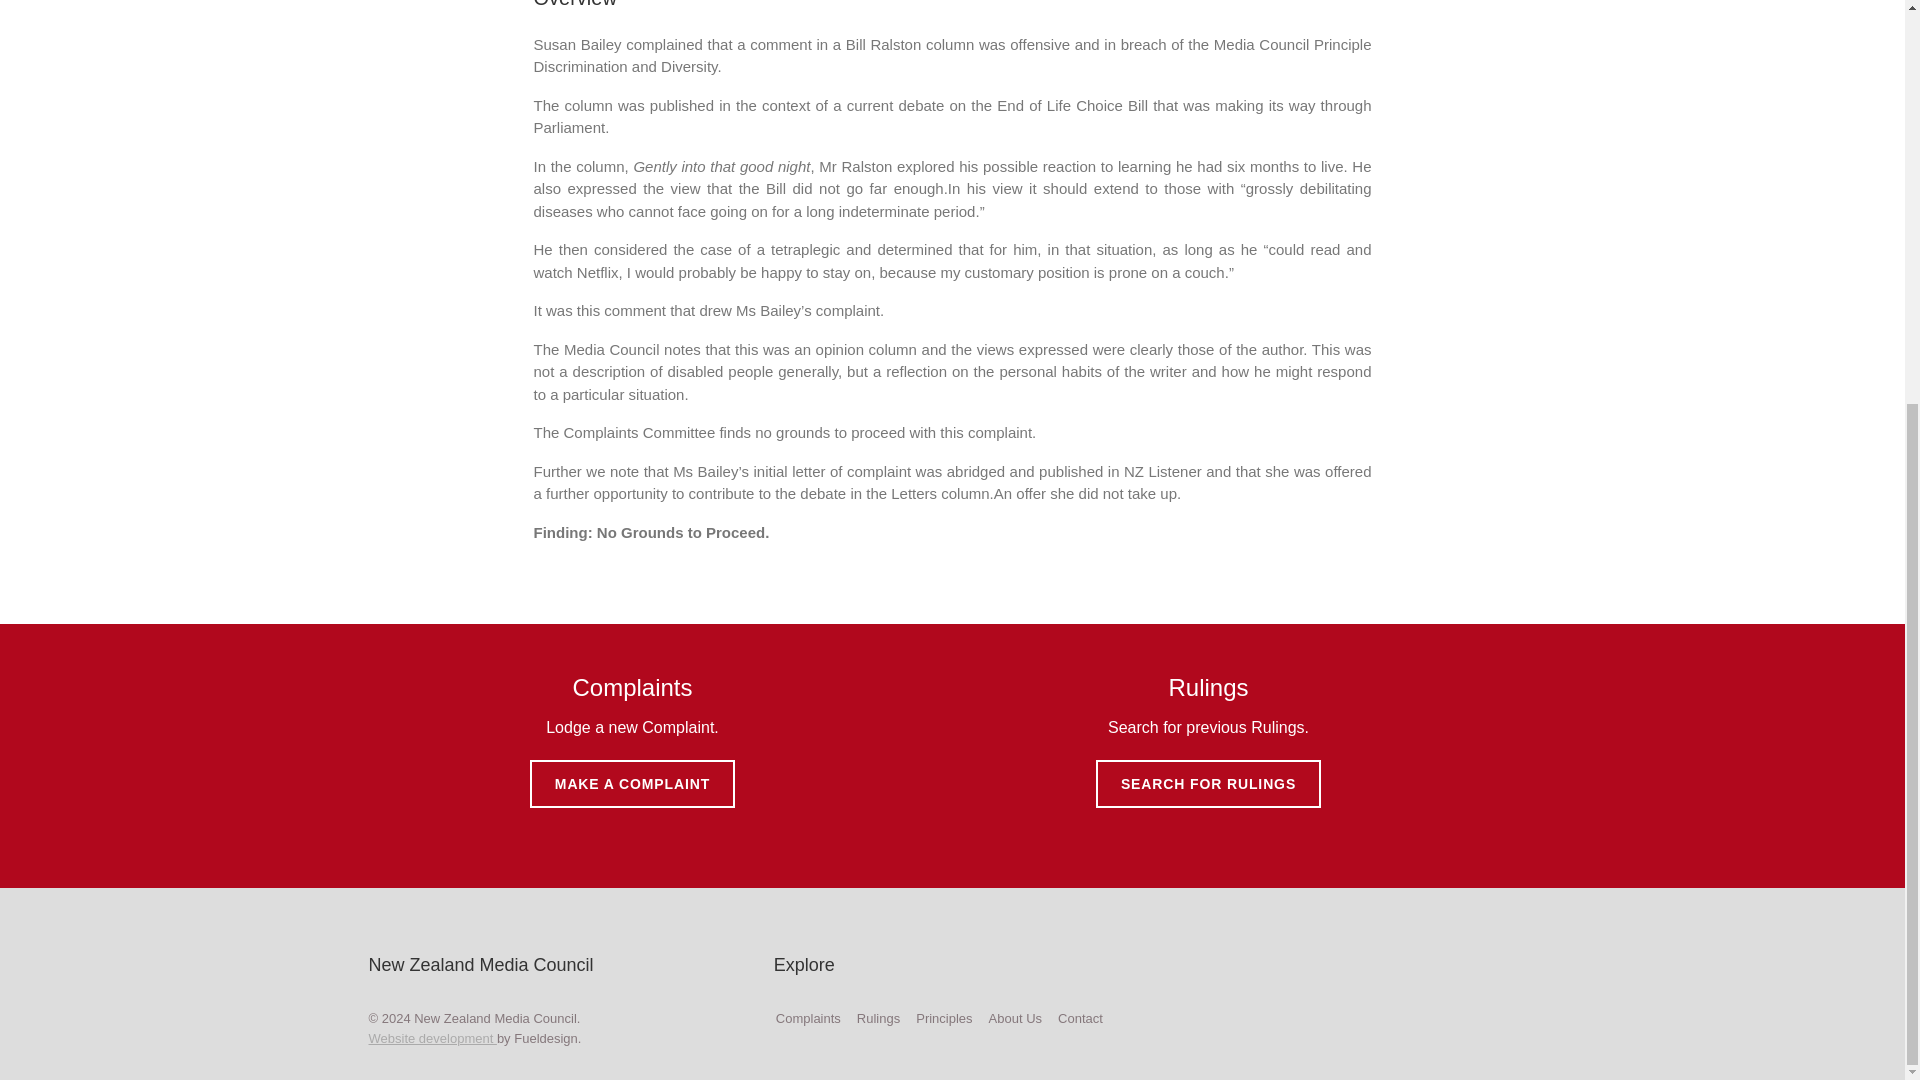  I want to click on The Standards We Apply, so click(943, 1018).